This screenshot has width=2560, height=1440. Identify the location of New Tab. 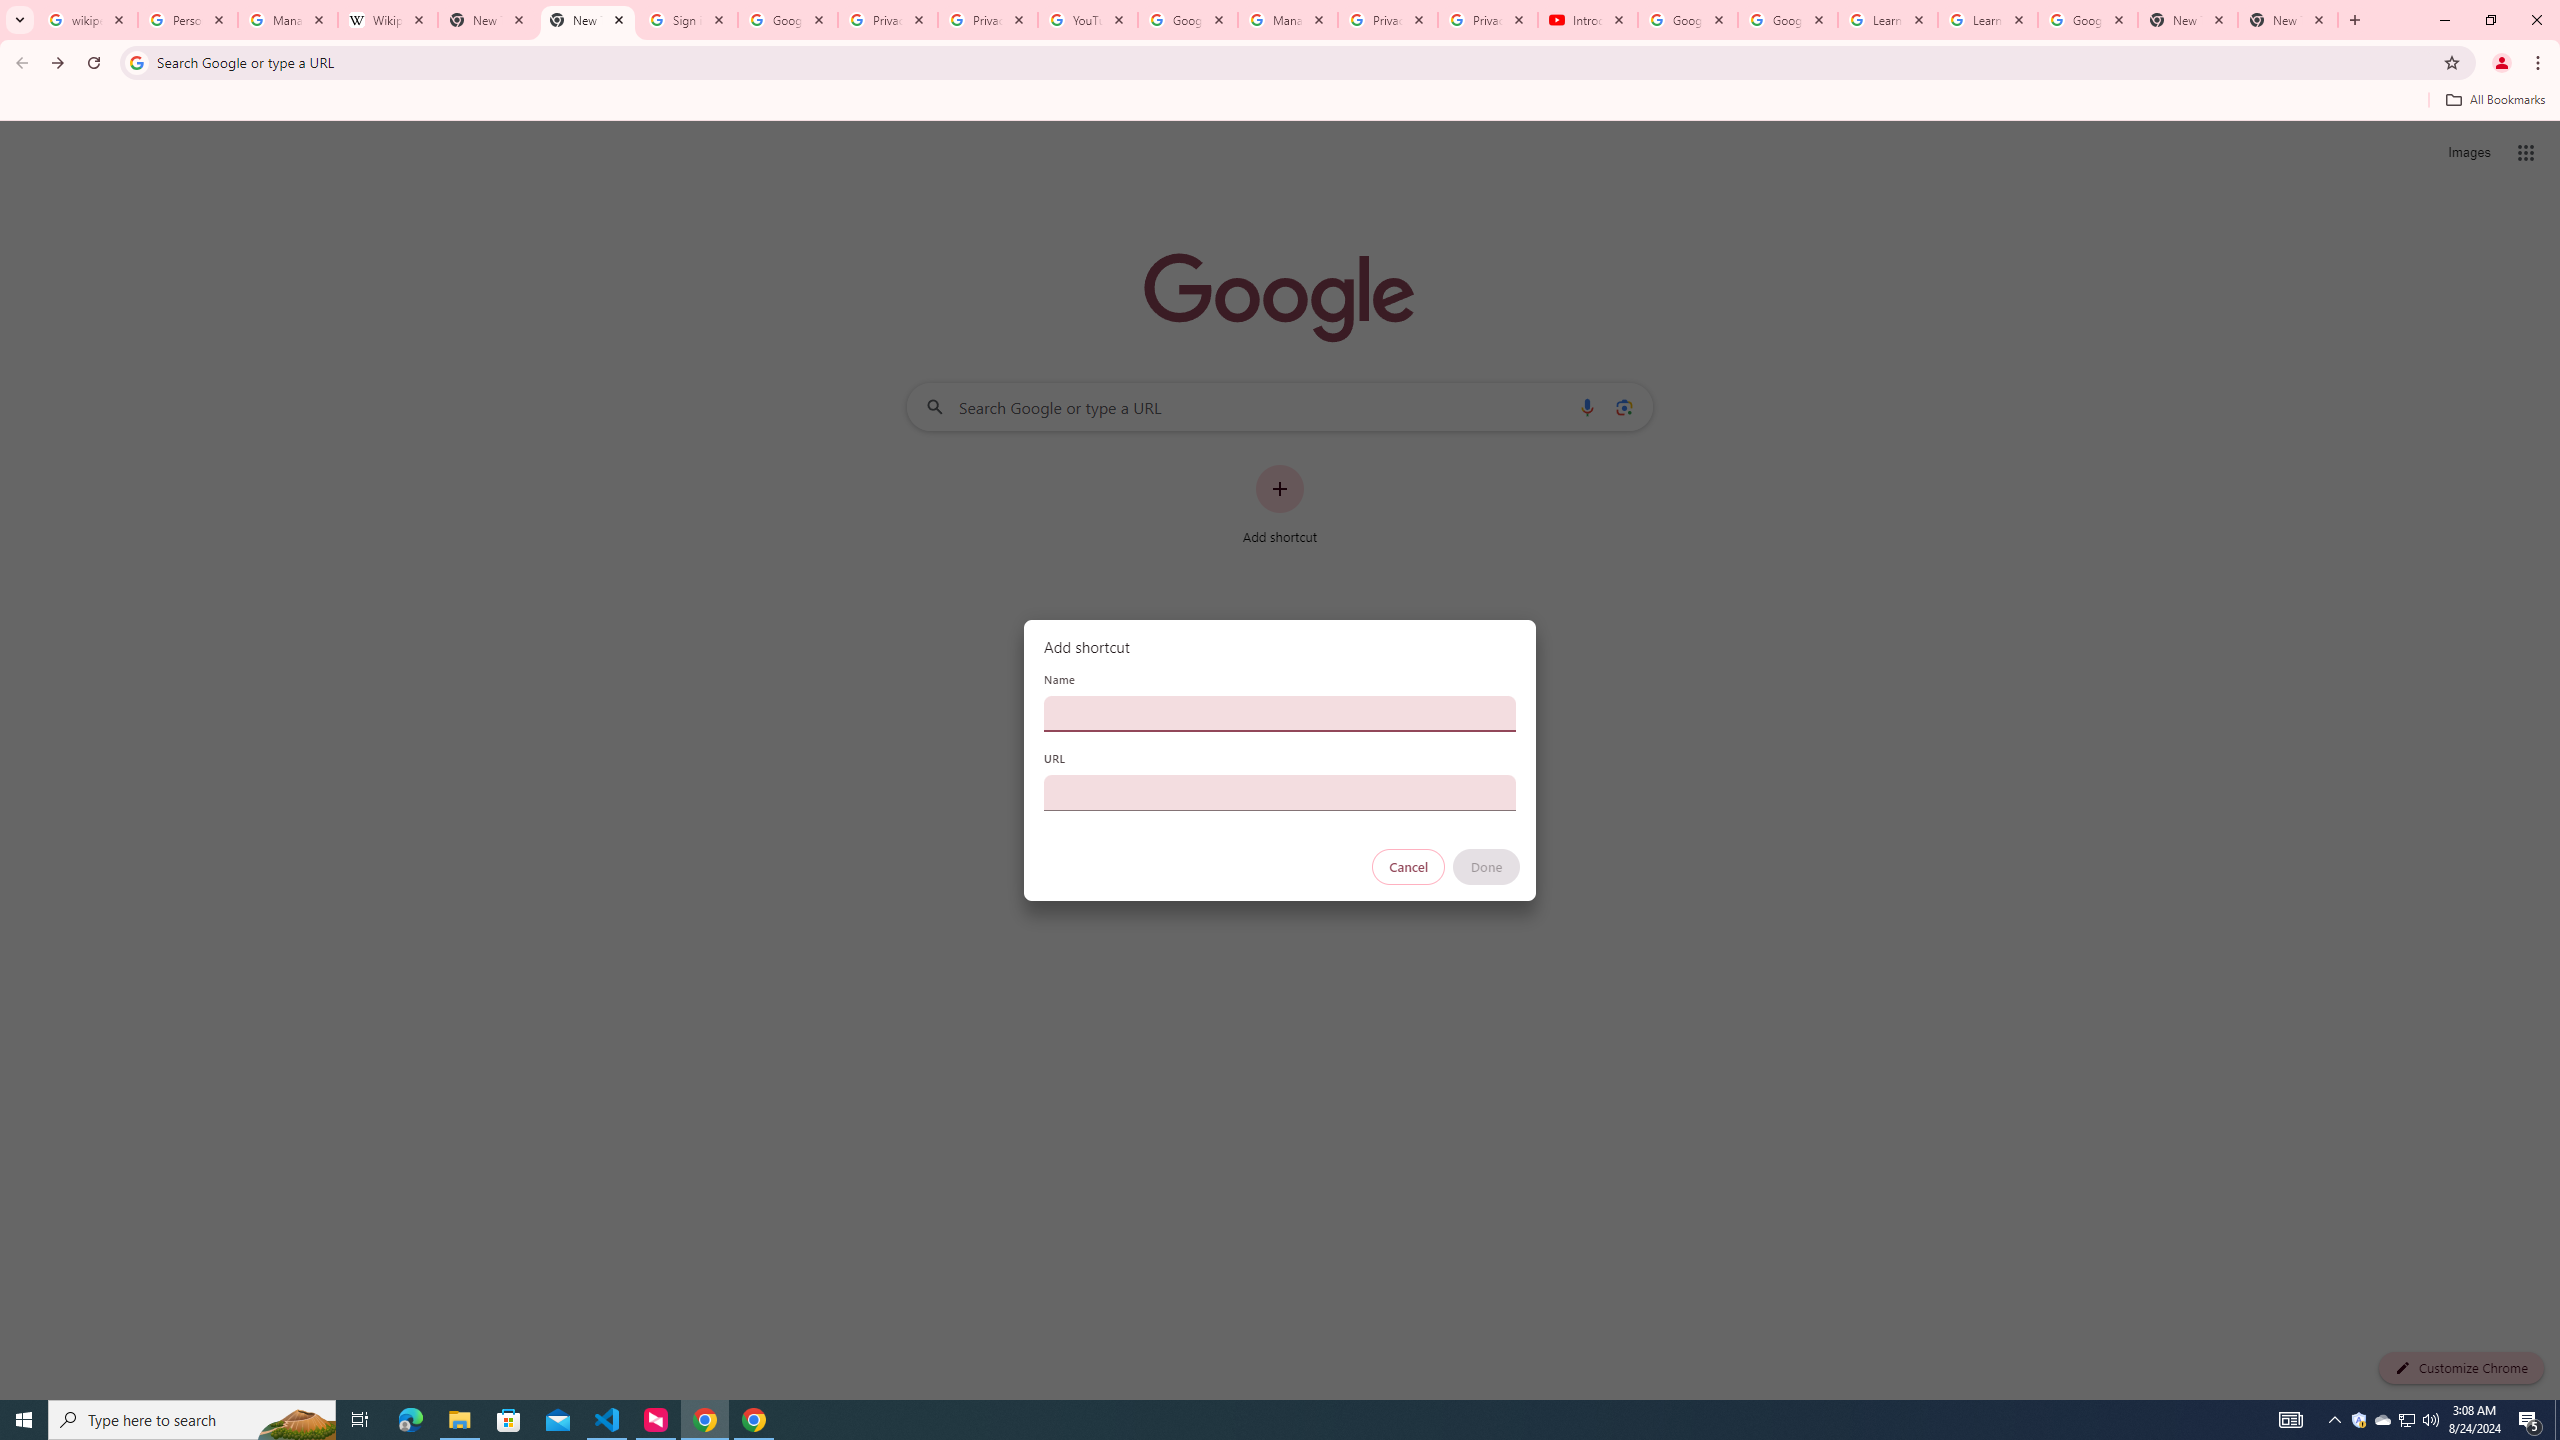
(2188, 20).